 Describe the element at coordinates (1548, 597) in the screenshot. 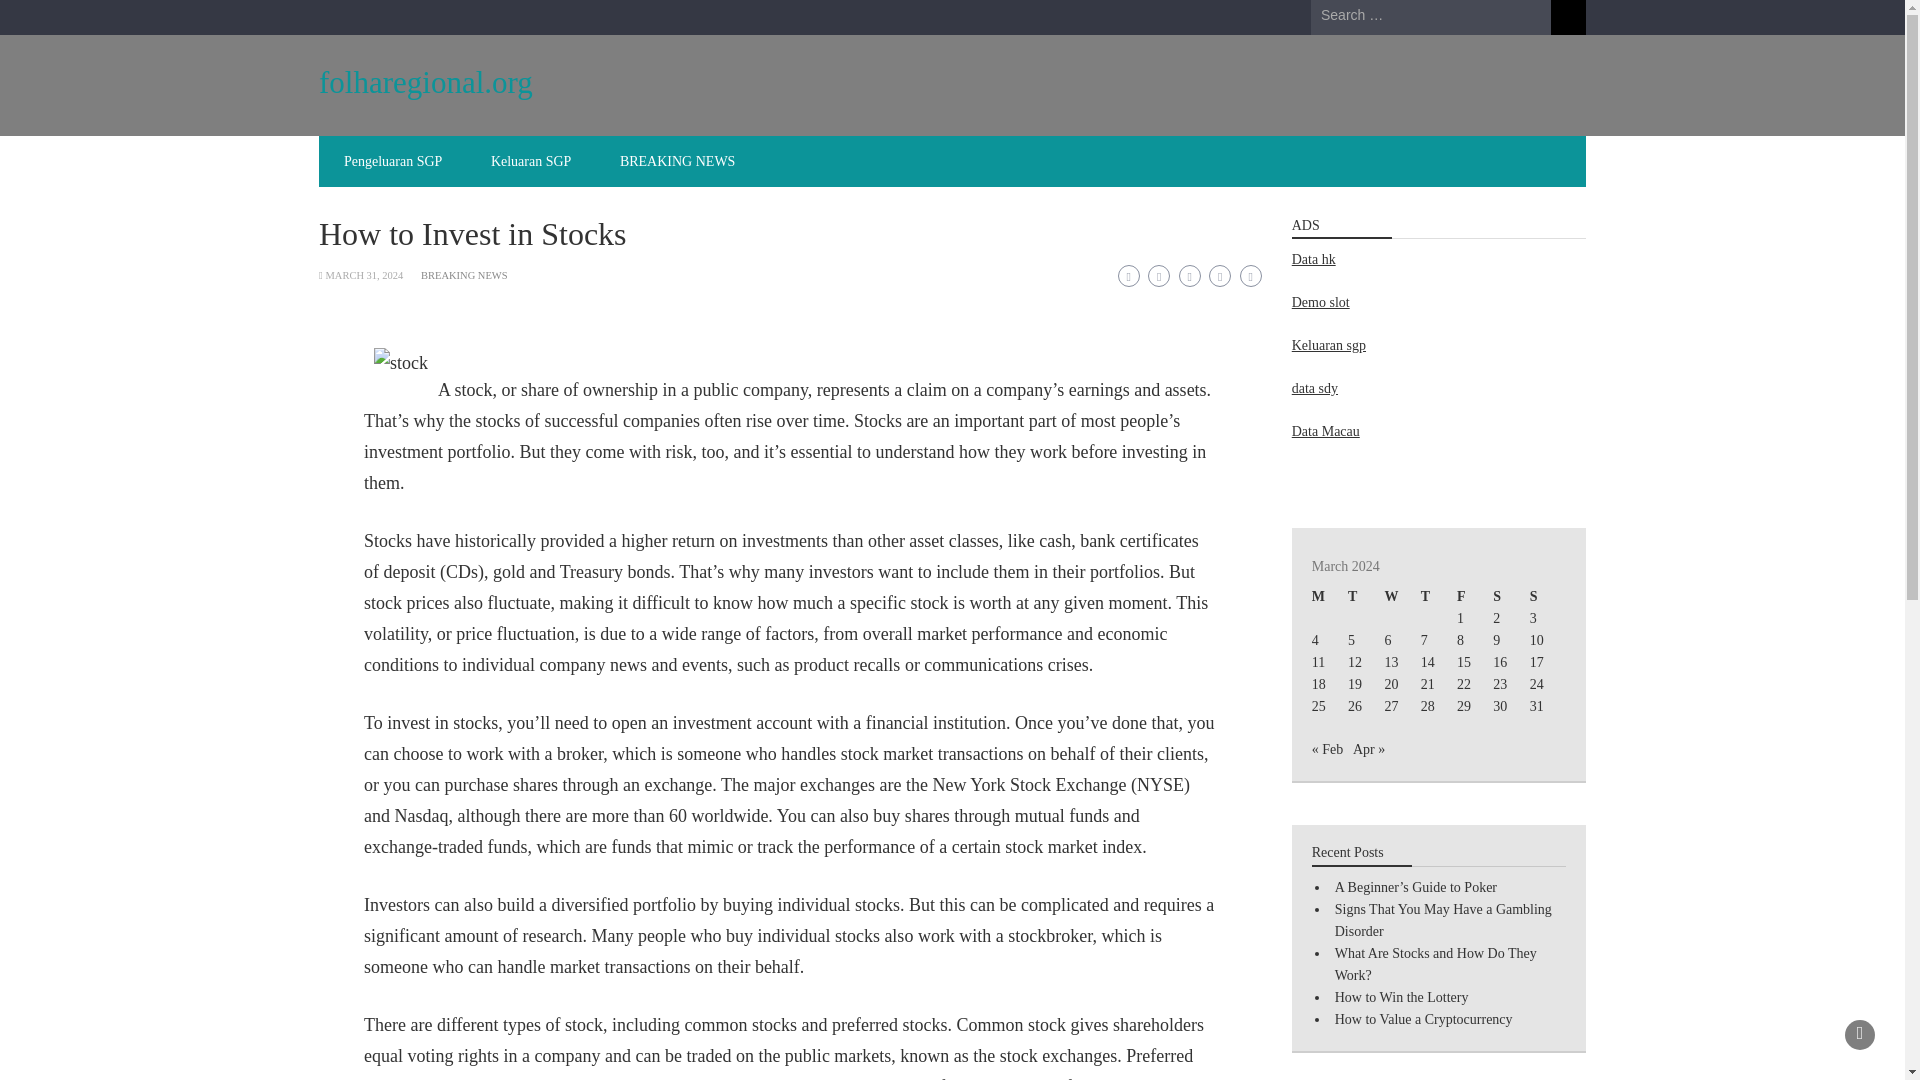

I see `Sunday` at that location.